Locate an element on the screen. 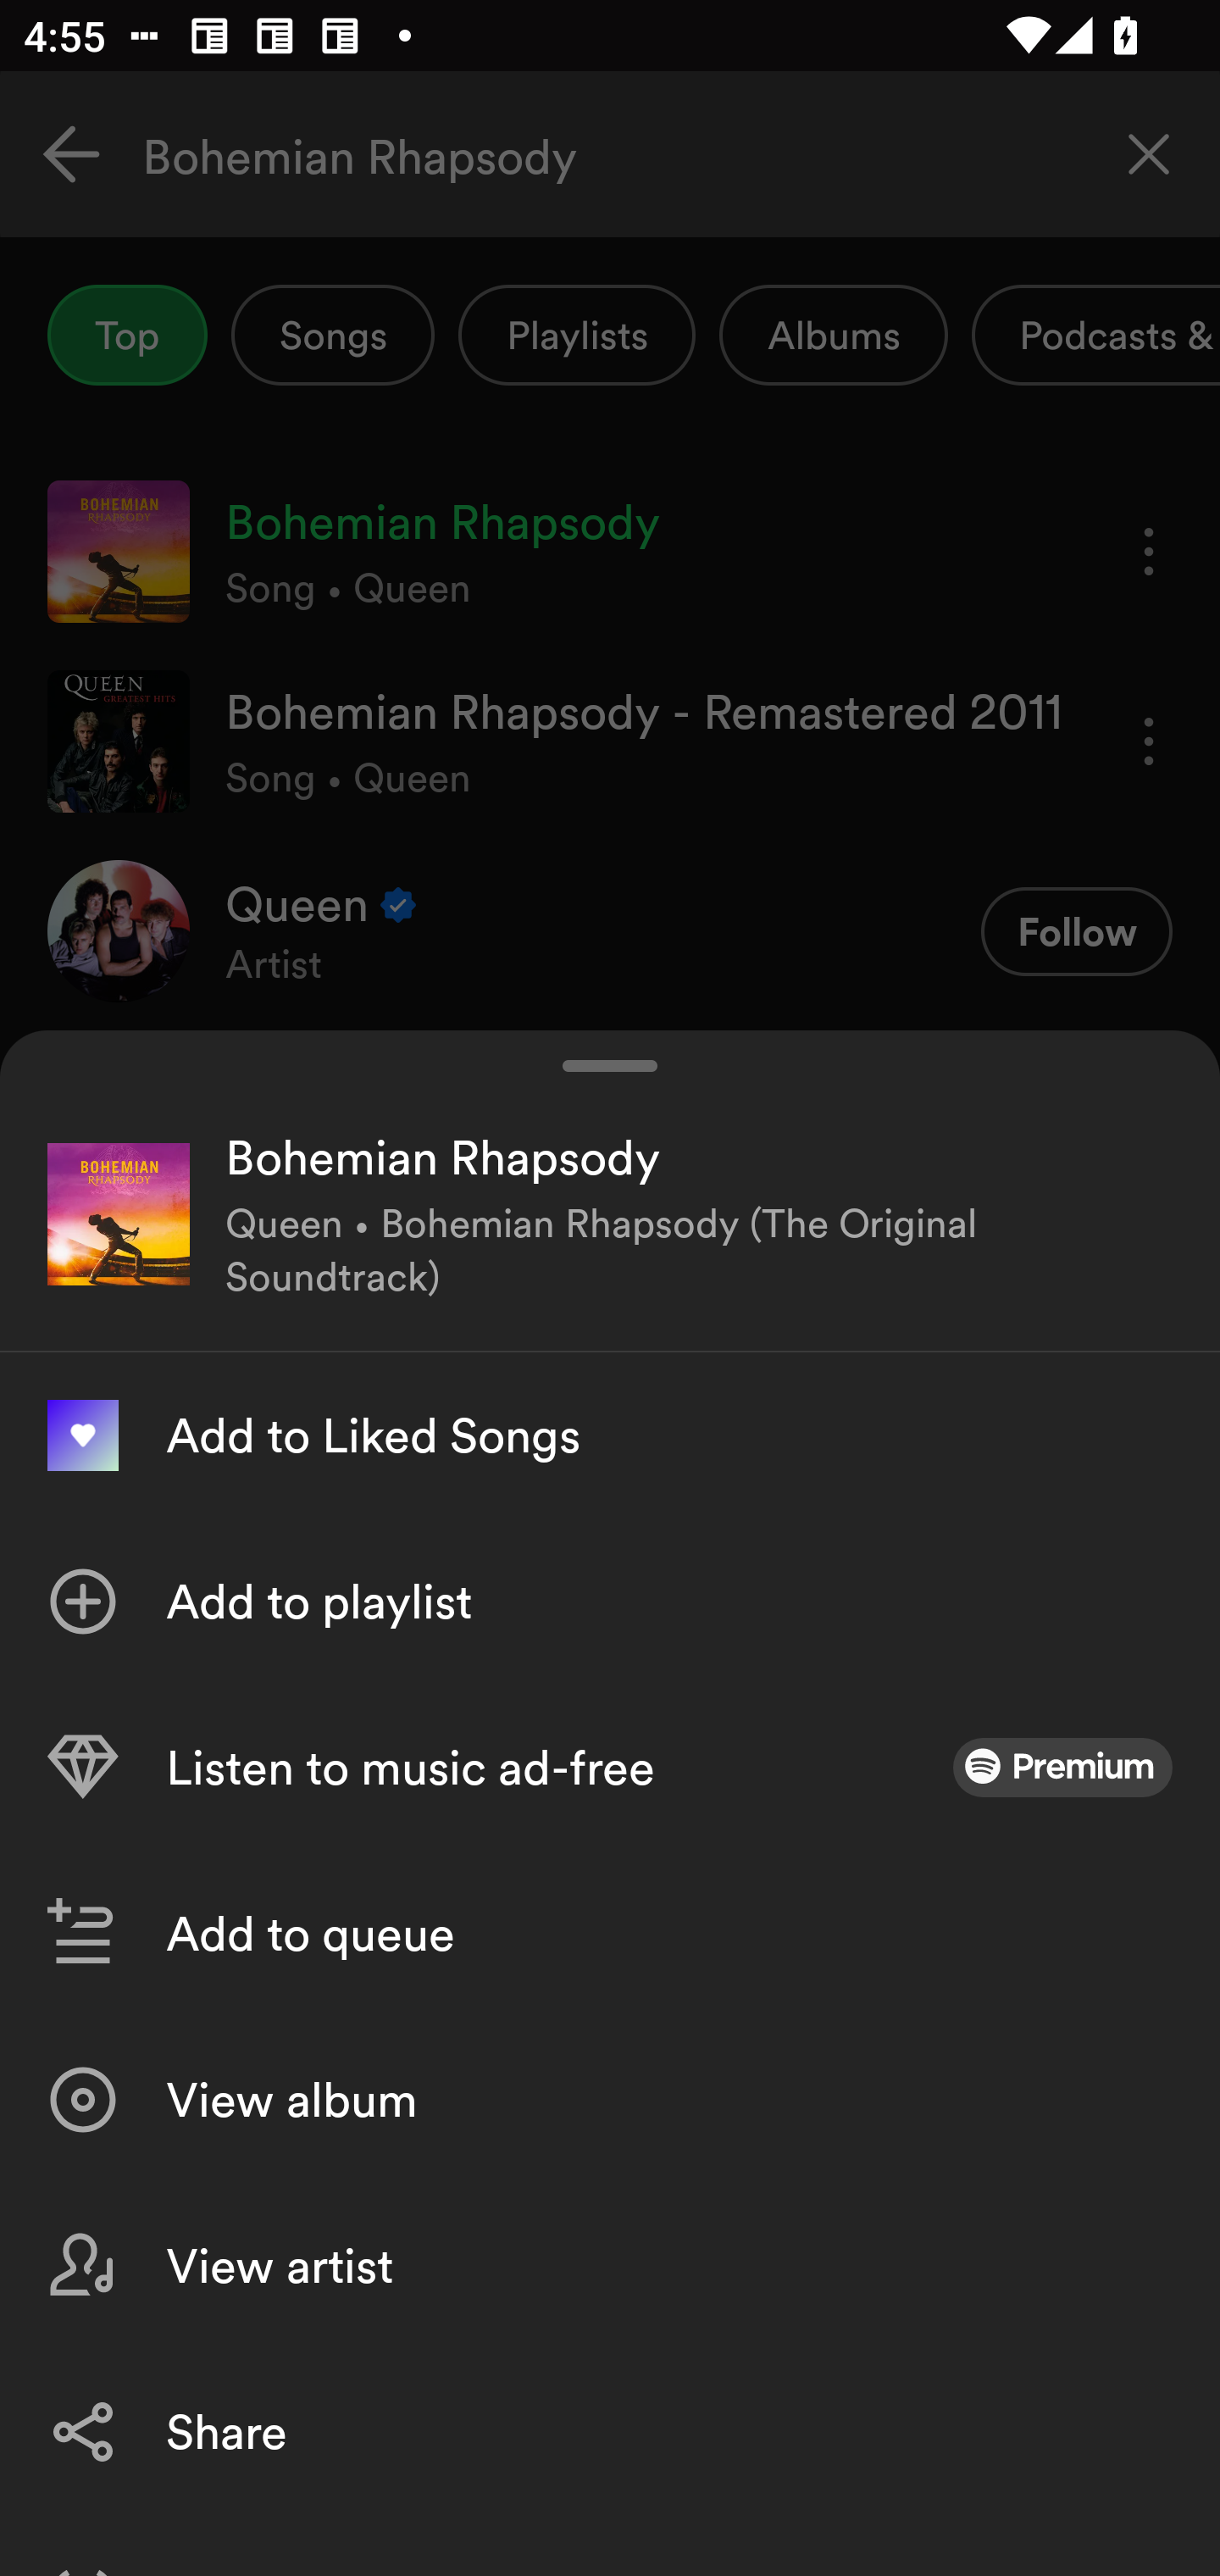 The image size is (1220, 2576). Add to queue is located at coordinates (610, 1933).